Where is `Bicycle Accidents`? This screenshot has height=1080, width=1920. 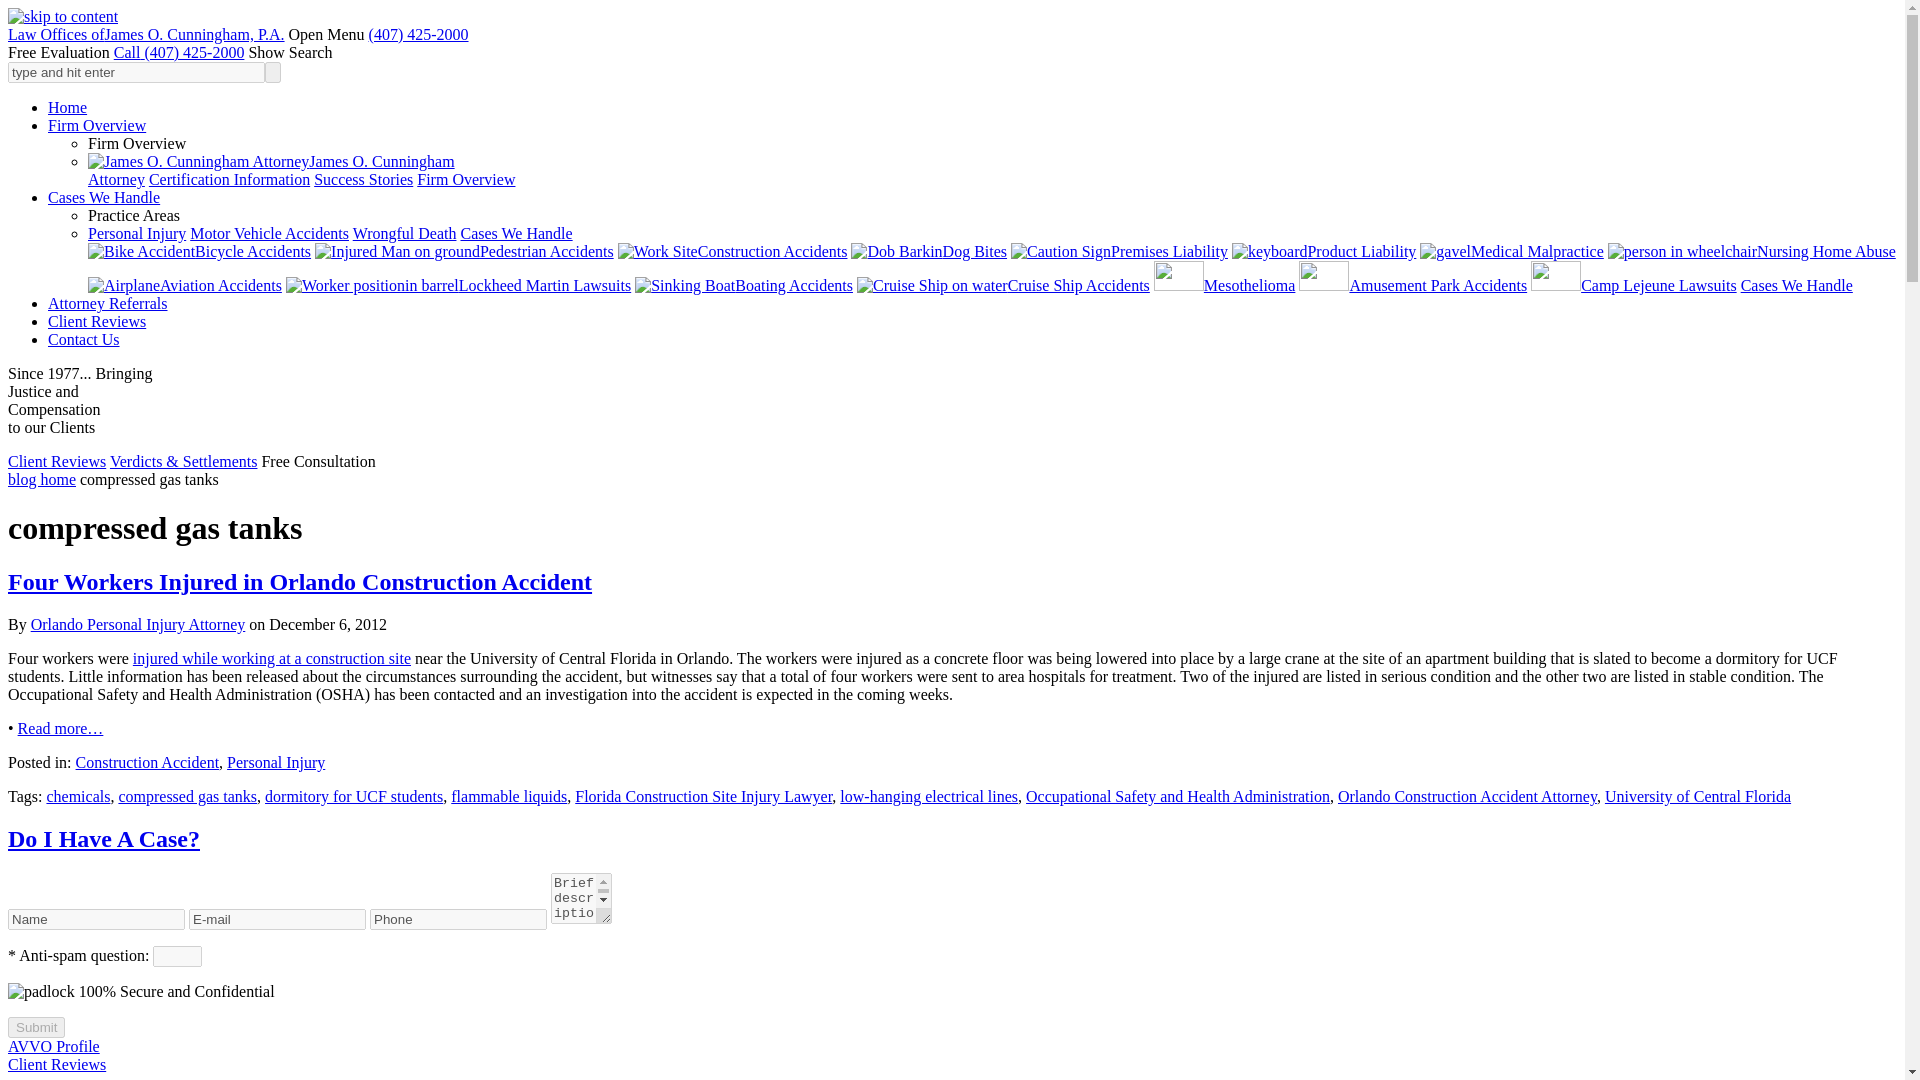
Bicycle Accidents is located at coordinates (200, 252).